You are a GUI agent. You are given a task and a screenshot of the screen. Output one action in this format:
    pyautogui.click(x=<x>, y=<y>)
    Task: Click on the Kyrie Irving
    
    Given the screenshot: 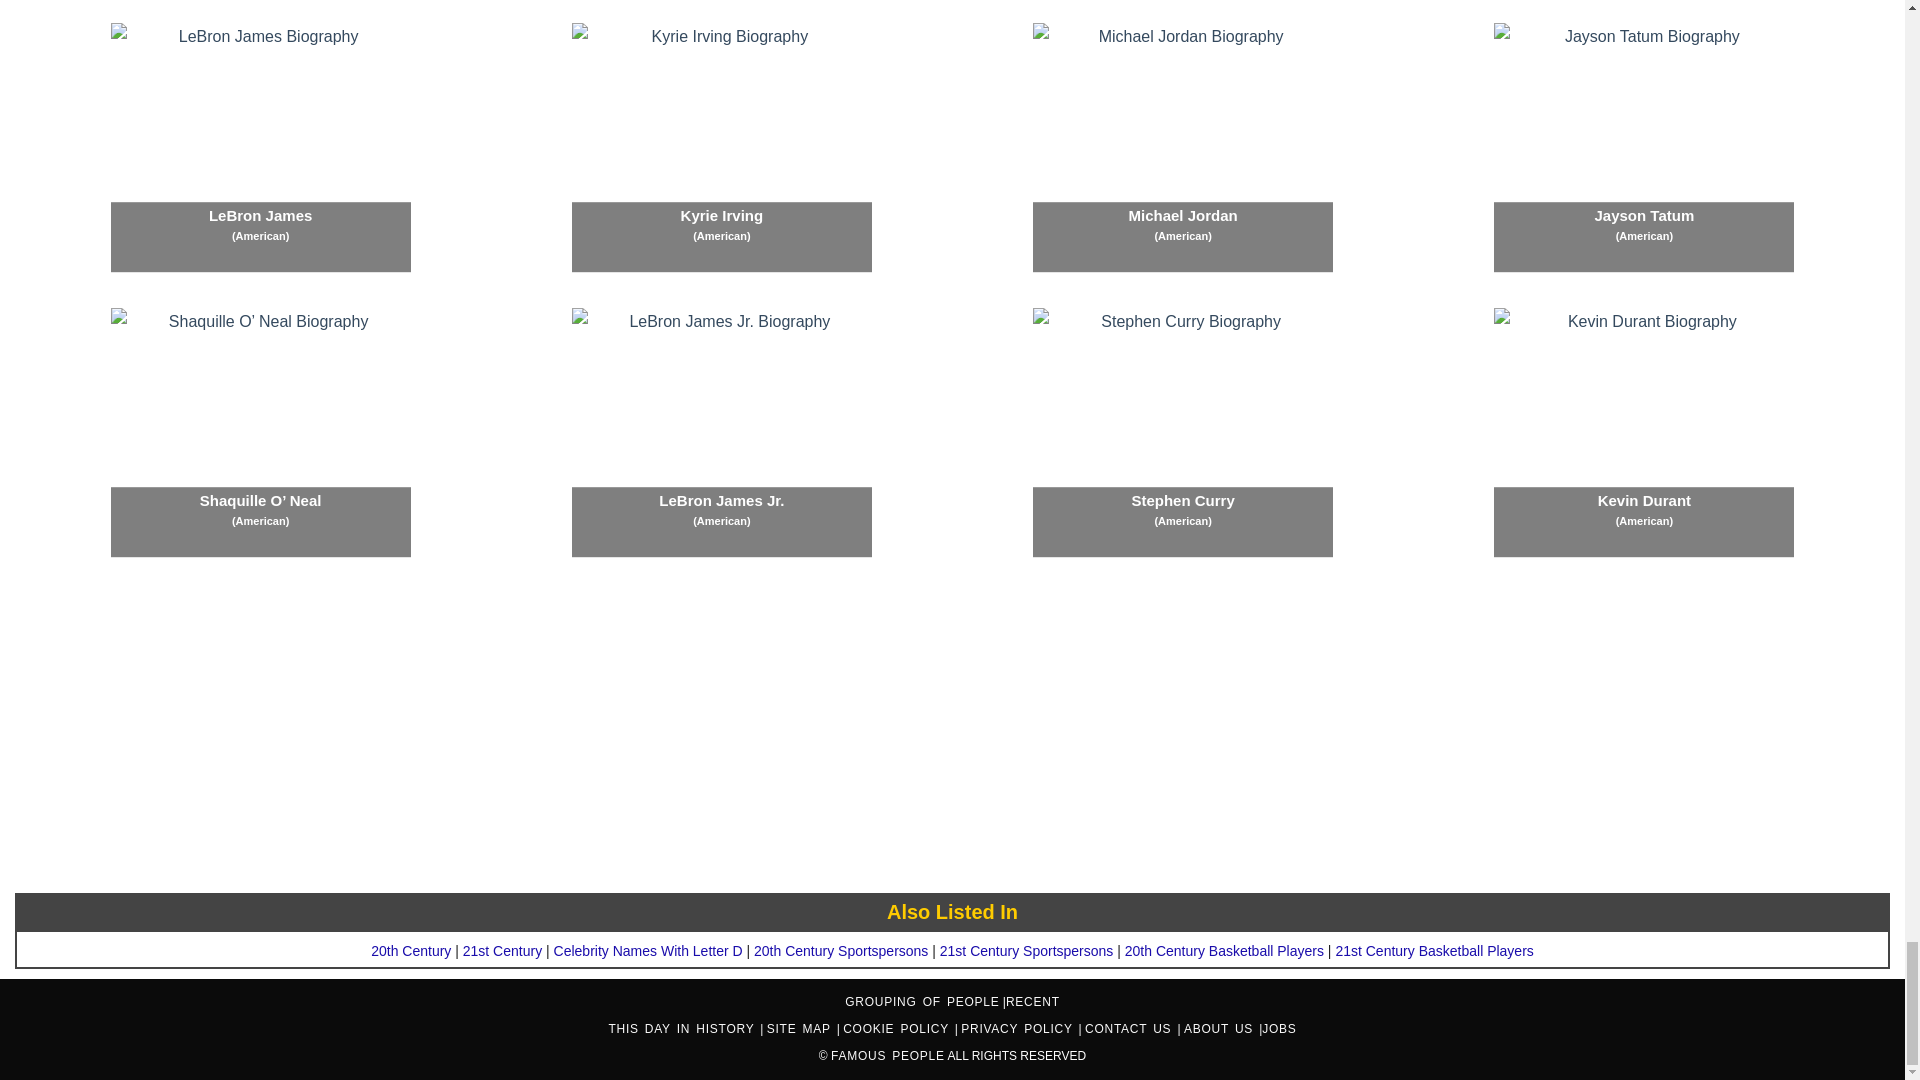 What is the action you would take?
    pyautogui.click(x=722, y=148)
    